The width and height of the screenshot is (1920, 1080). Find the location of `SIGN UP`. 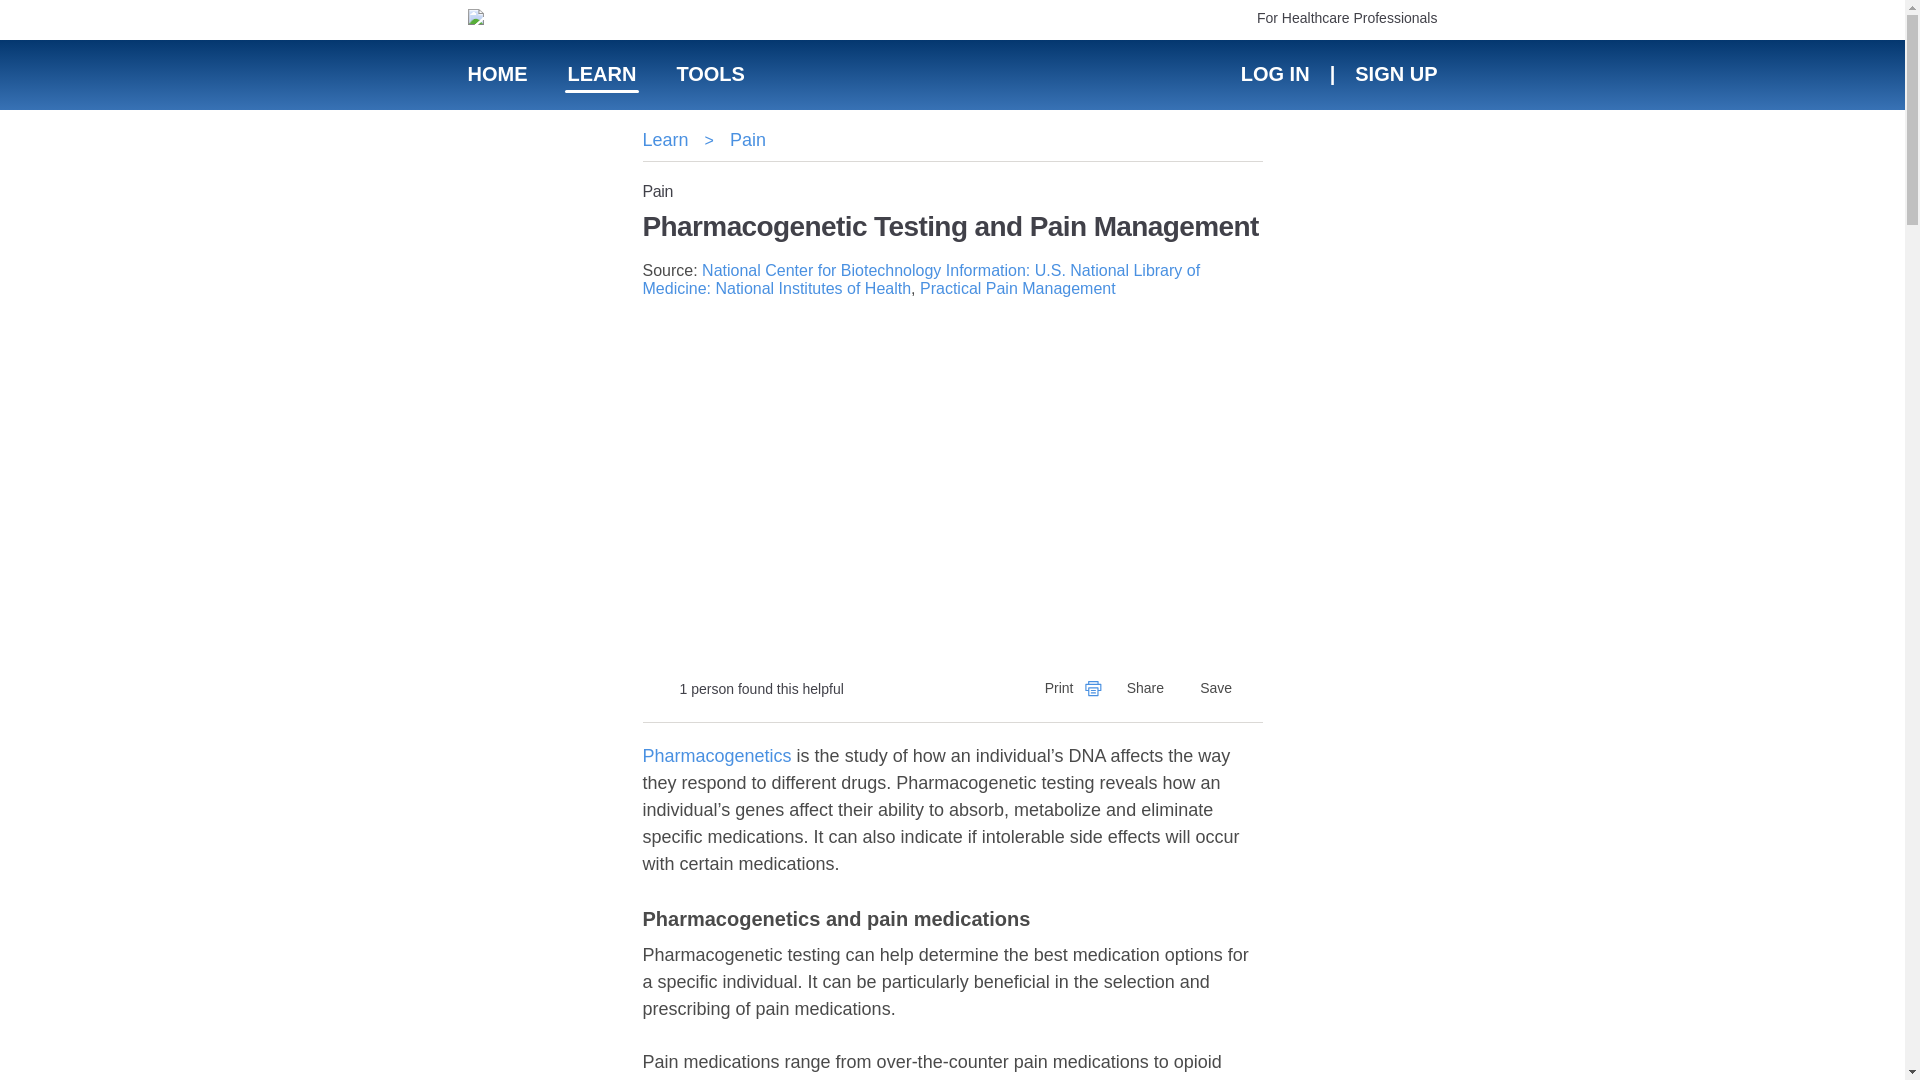

SIGN UP is located at coordinates (1394, 74).